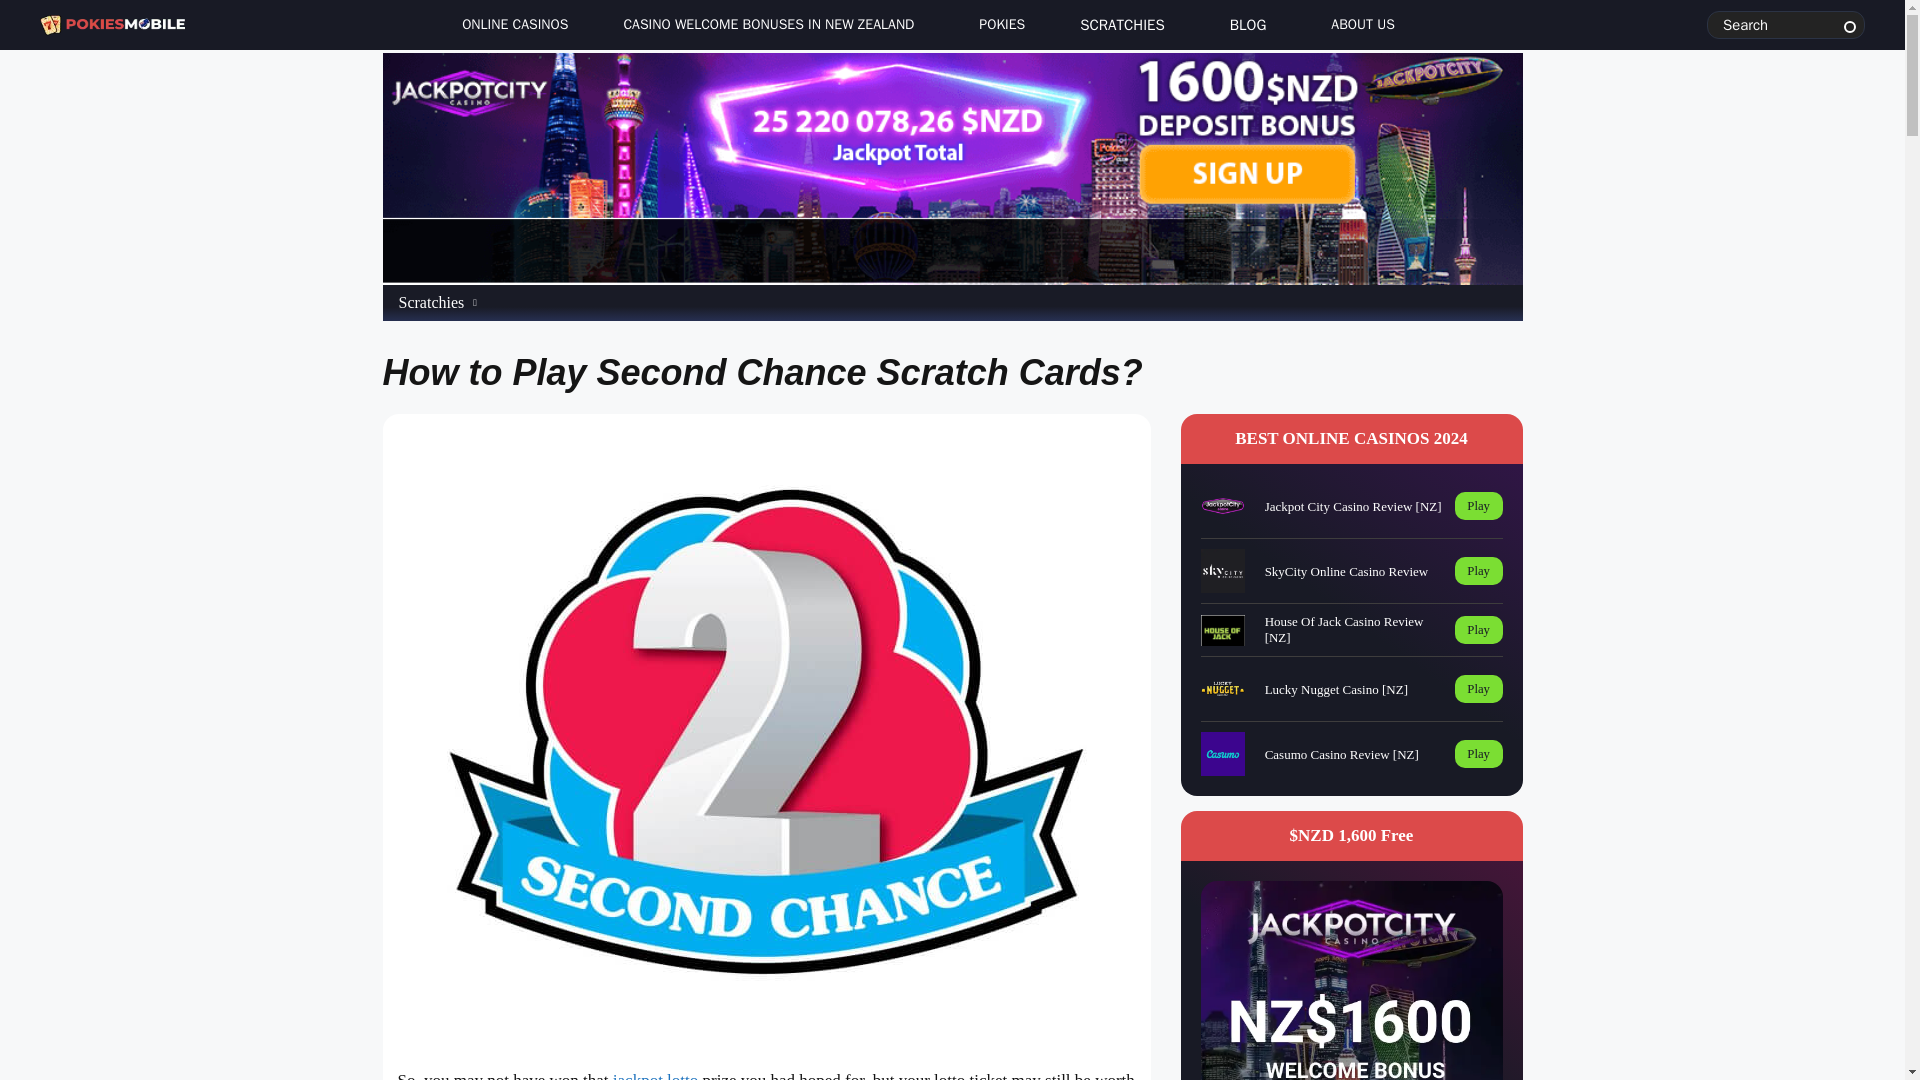  What do you see at coordinates (1358, 25) in the screenshot?
I see `ABOUT US` at bounding box center [1358, 25].